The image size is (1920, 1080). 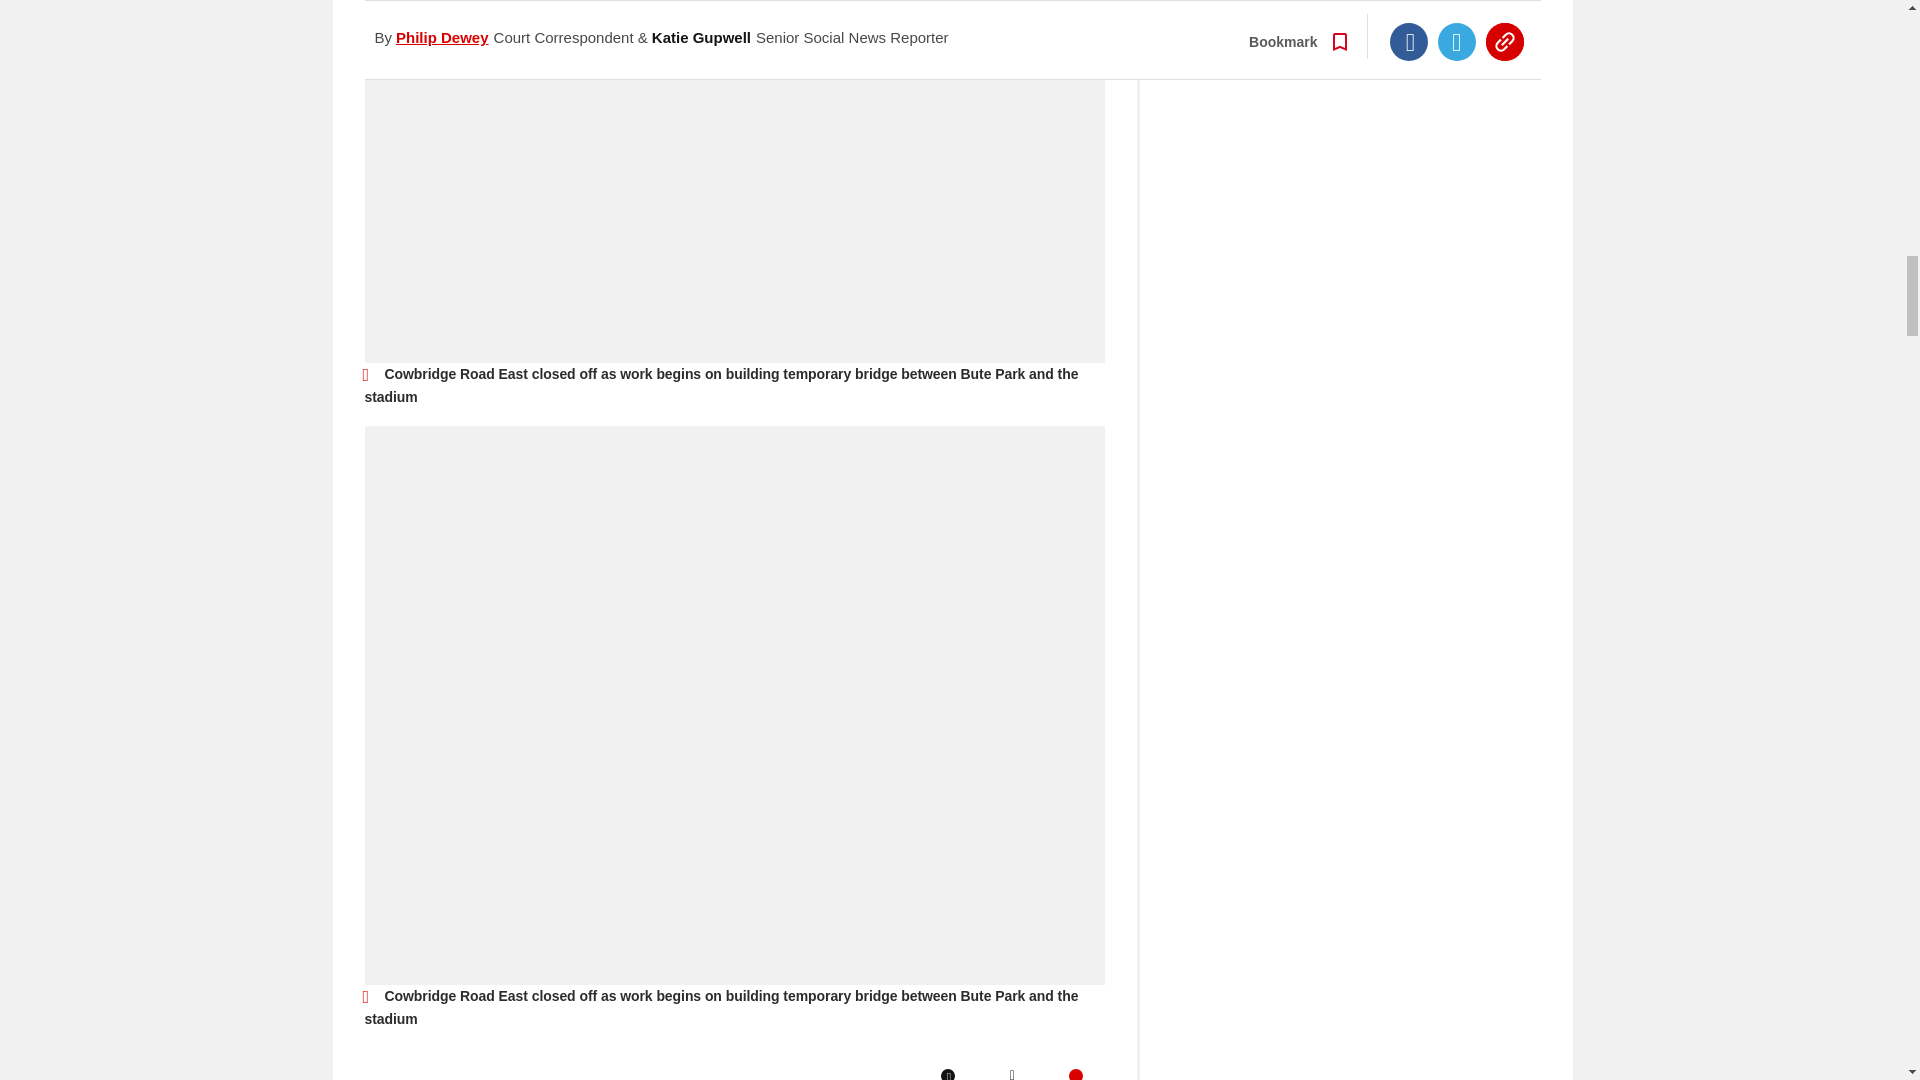 I want to click on Twitter, so click(x=1012, y=1074).